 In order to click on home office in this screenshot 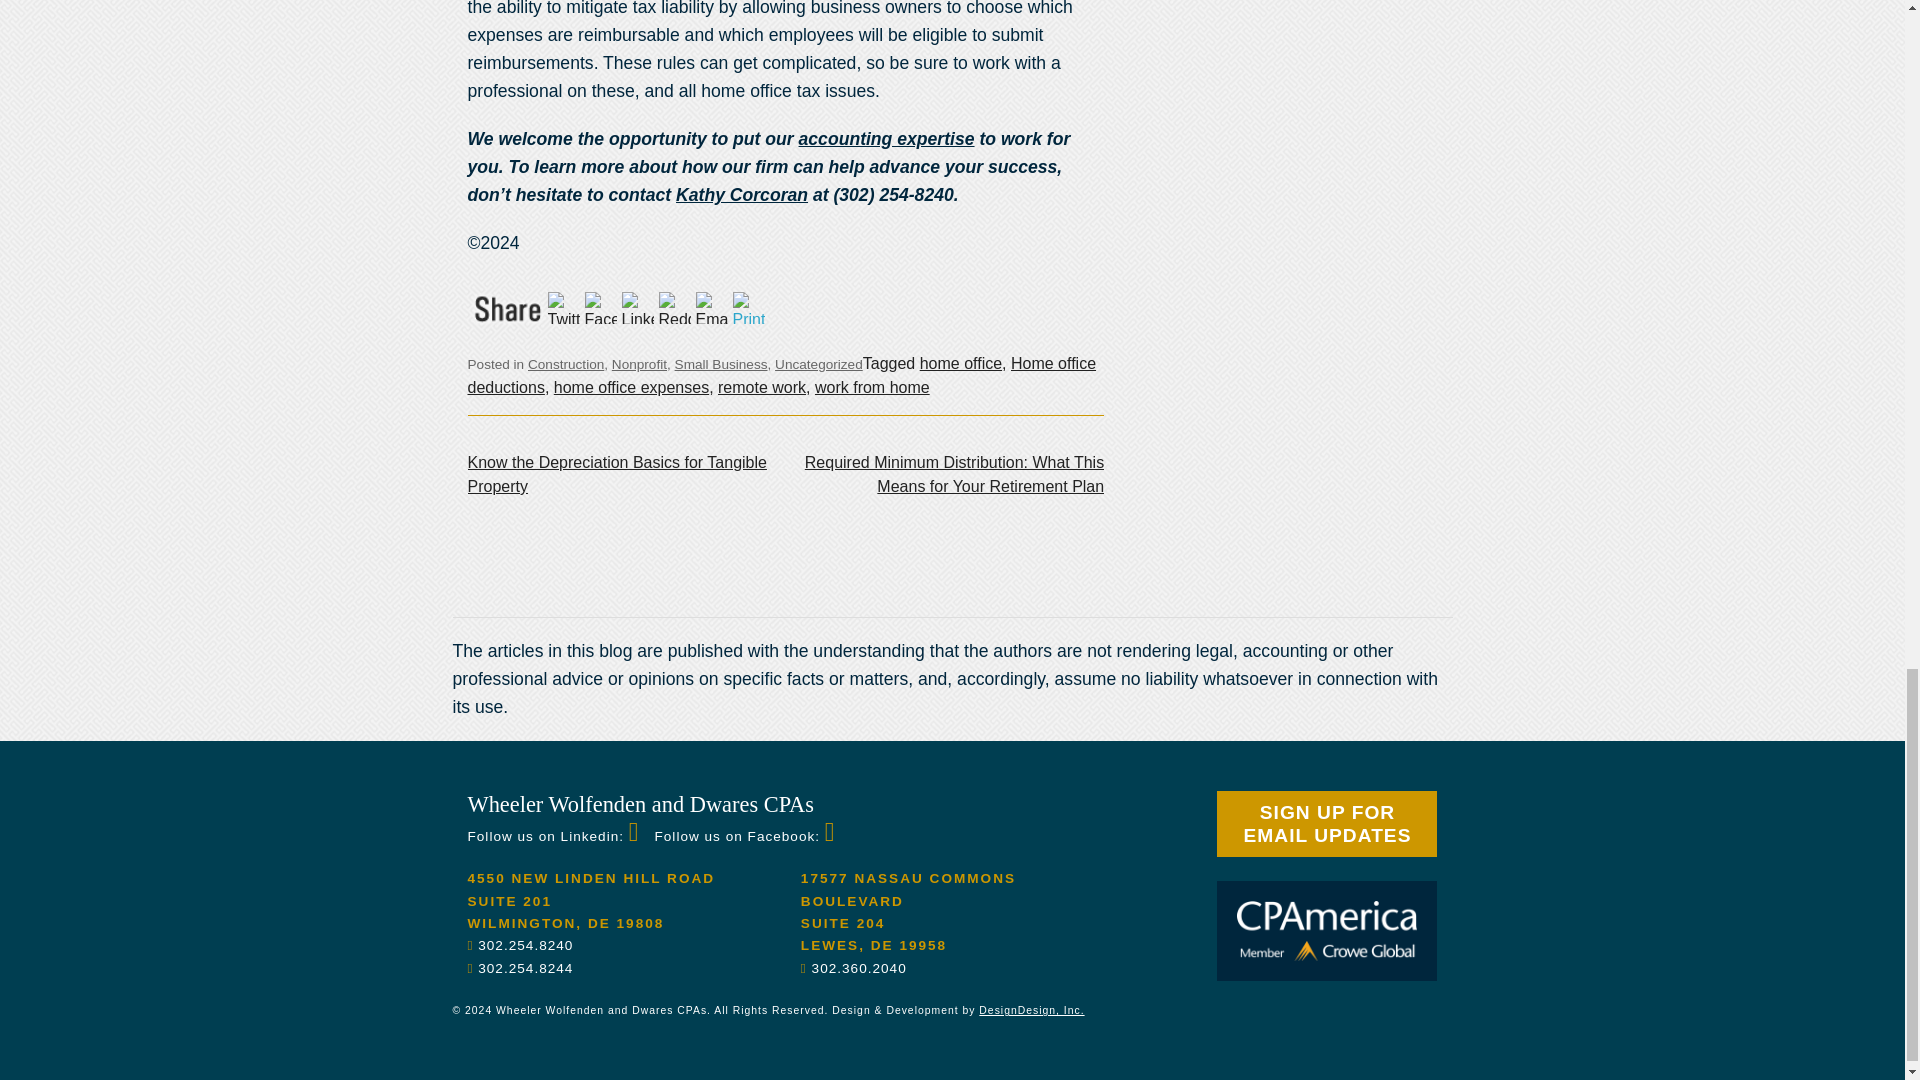, I will do `click(960, 363)`.